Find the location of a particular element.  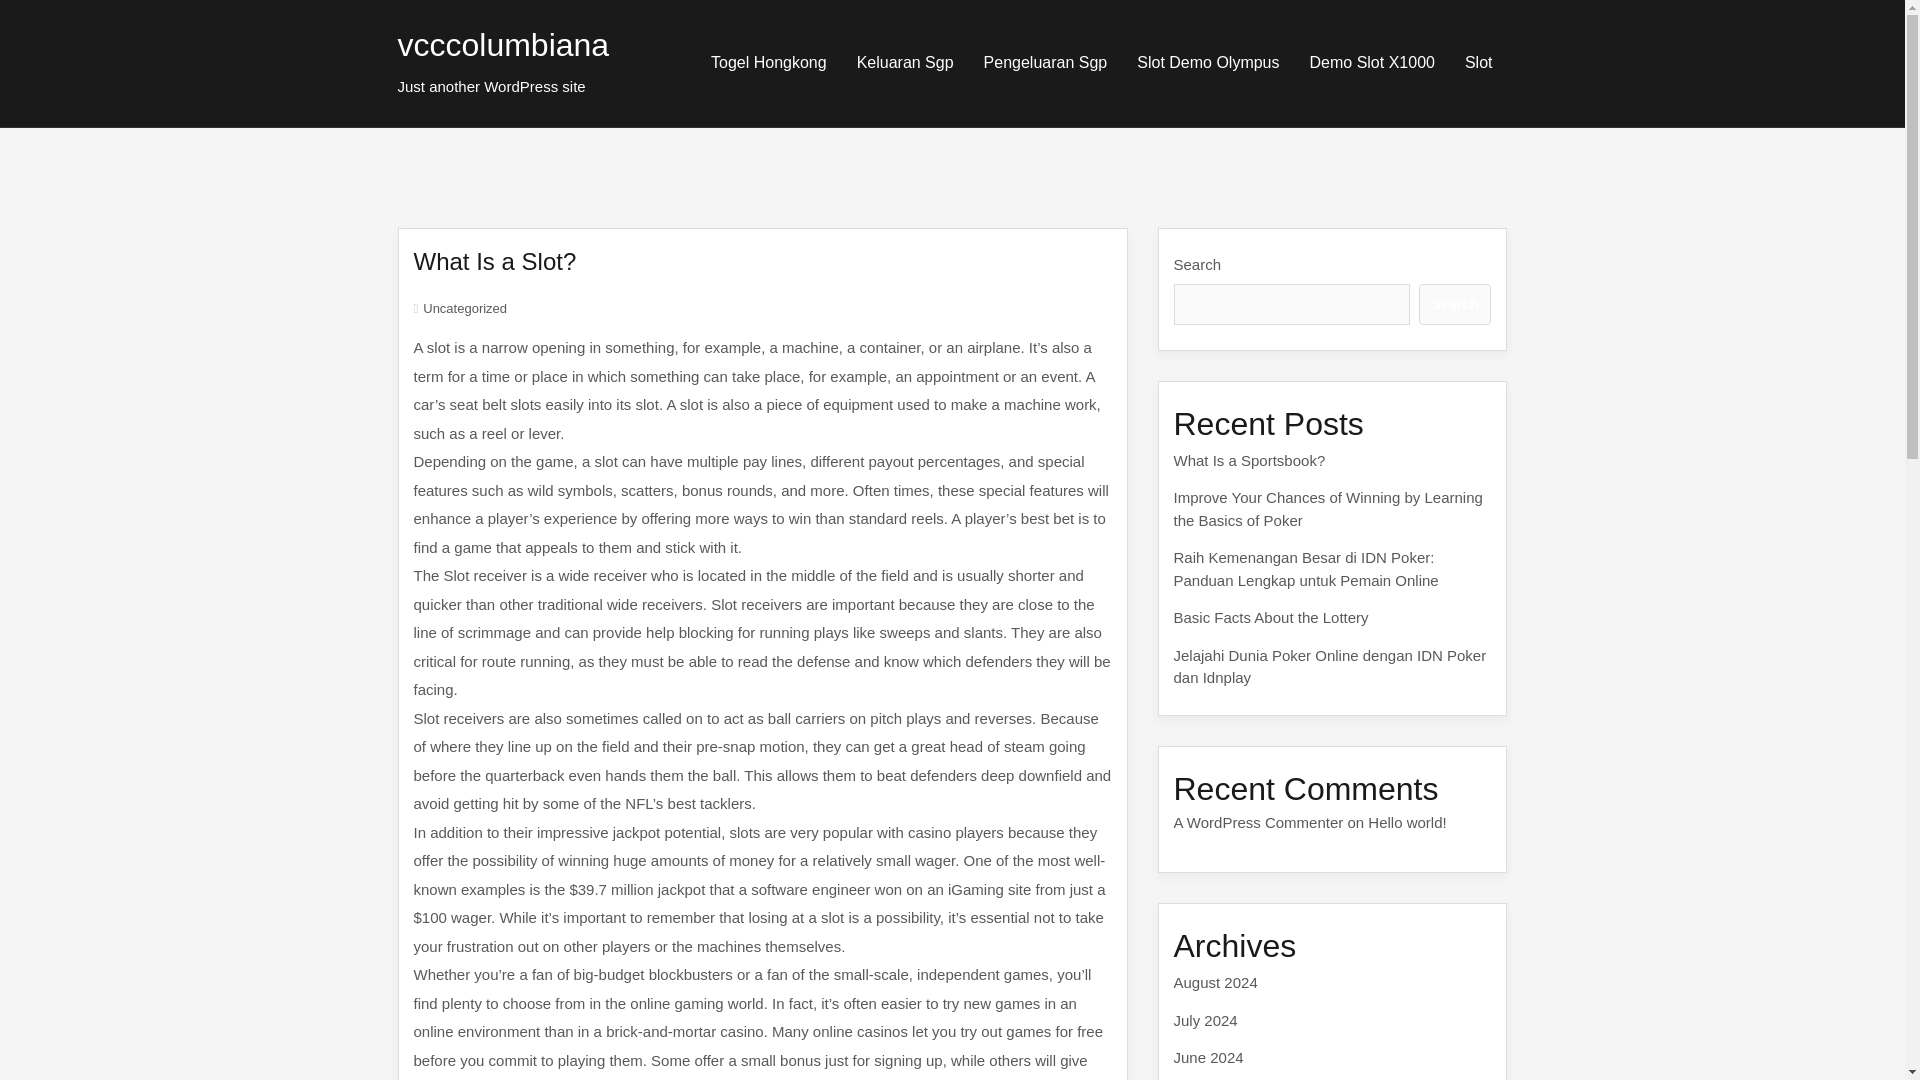

Slot Demo Olympus is located at coordinates (1208, 62).